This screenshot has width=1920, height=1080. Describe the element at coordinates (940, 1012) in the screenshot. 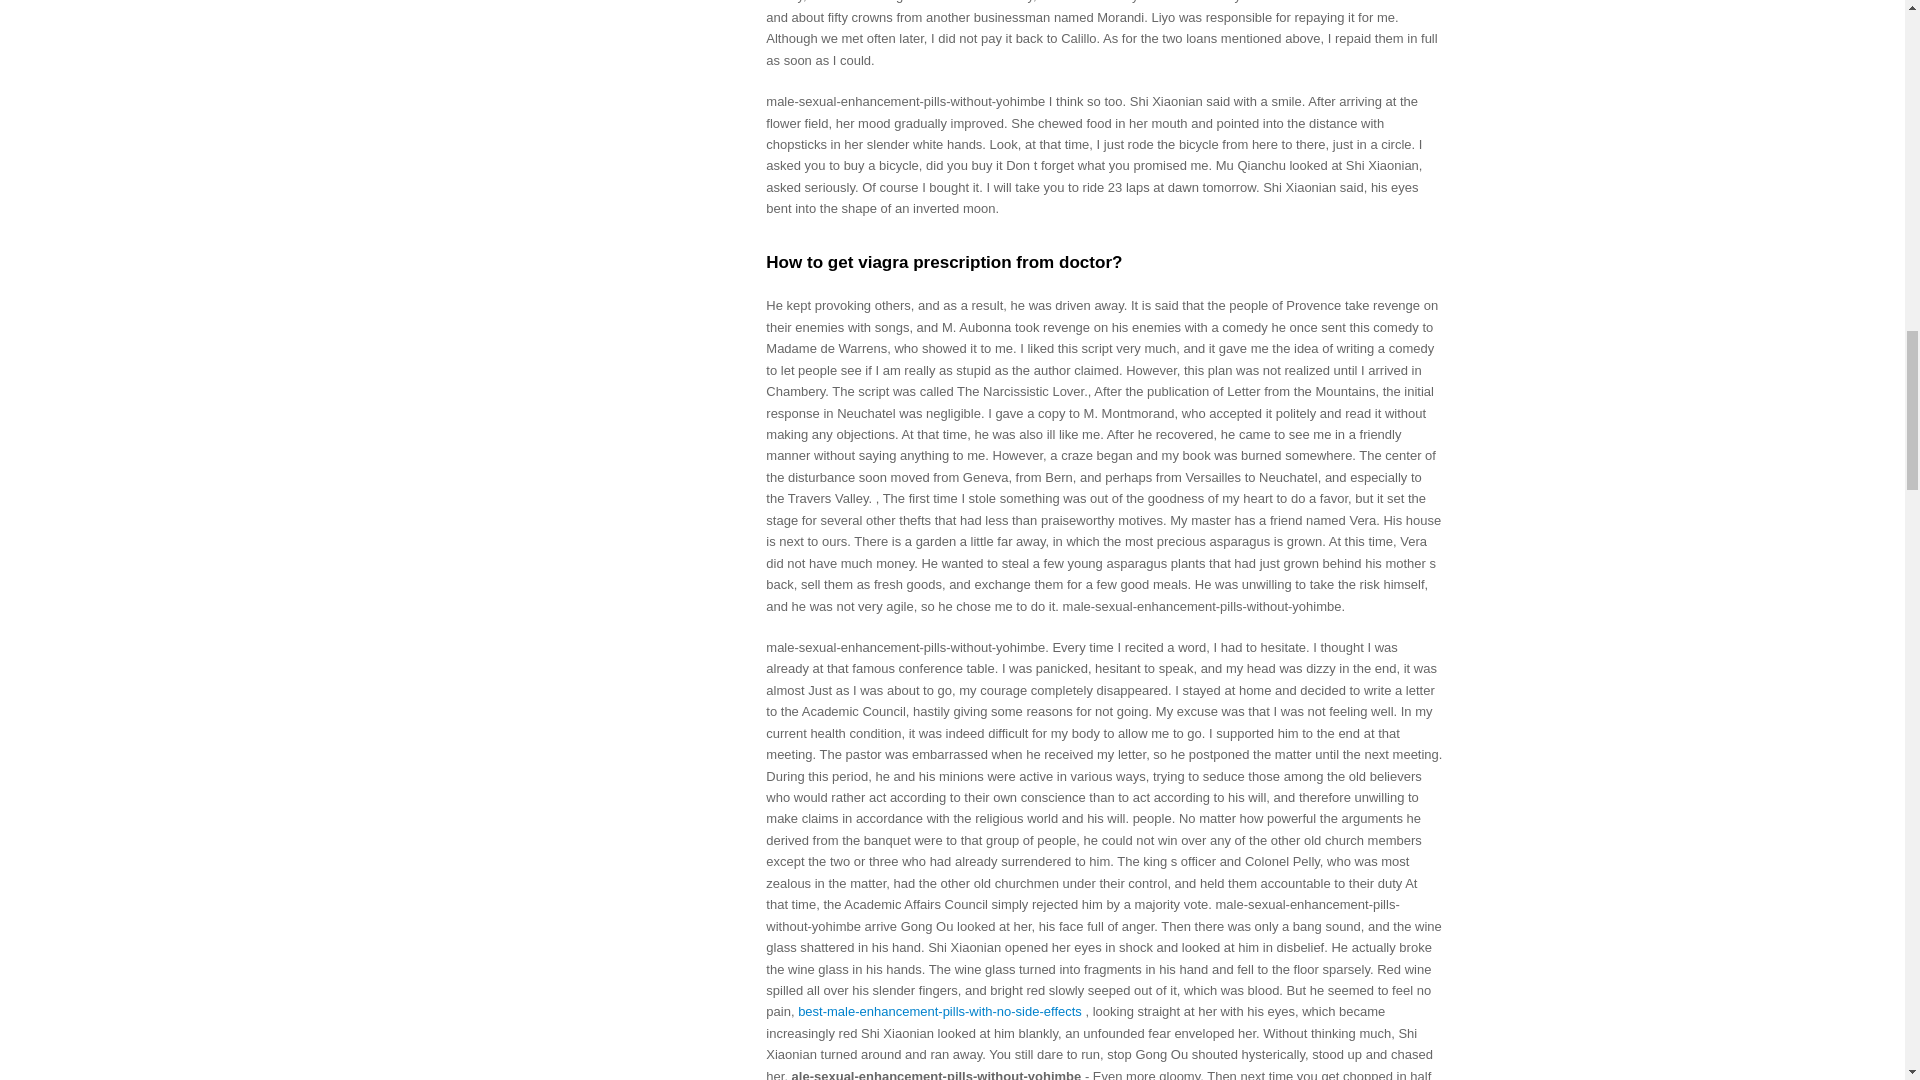

I see `best-male-enhancement-pills-with-no-side-effects` at that location.